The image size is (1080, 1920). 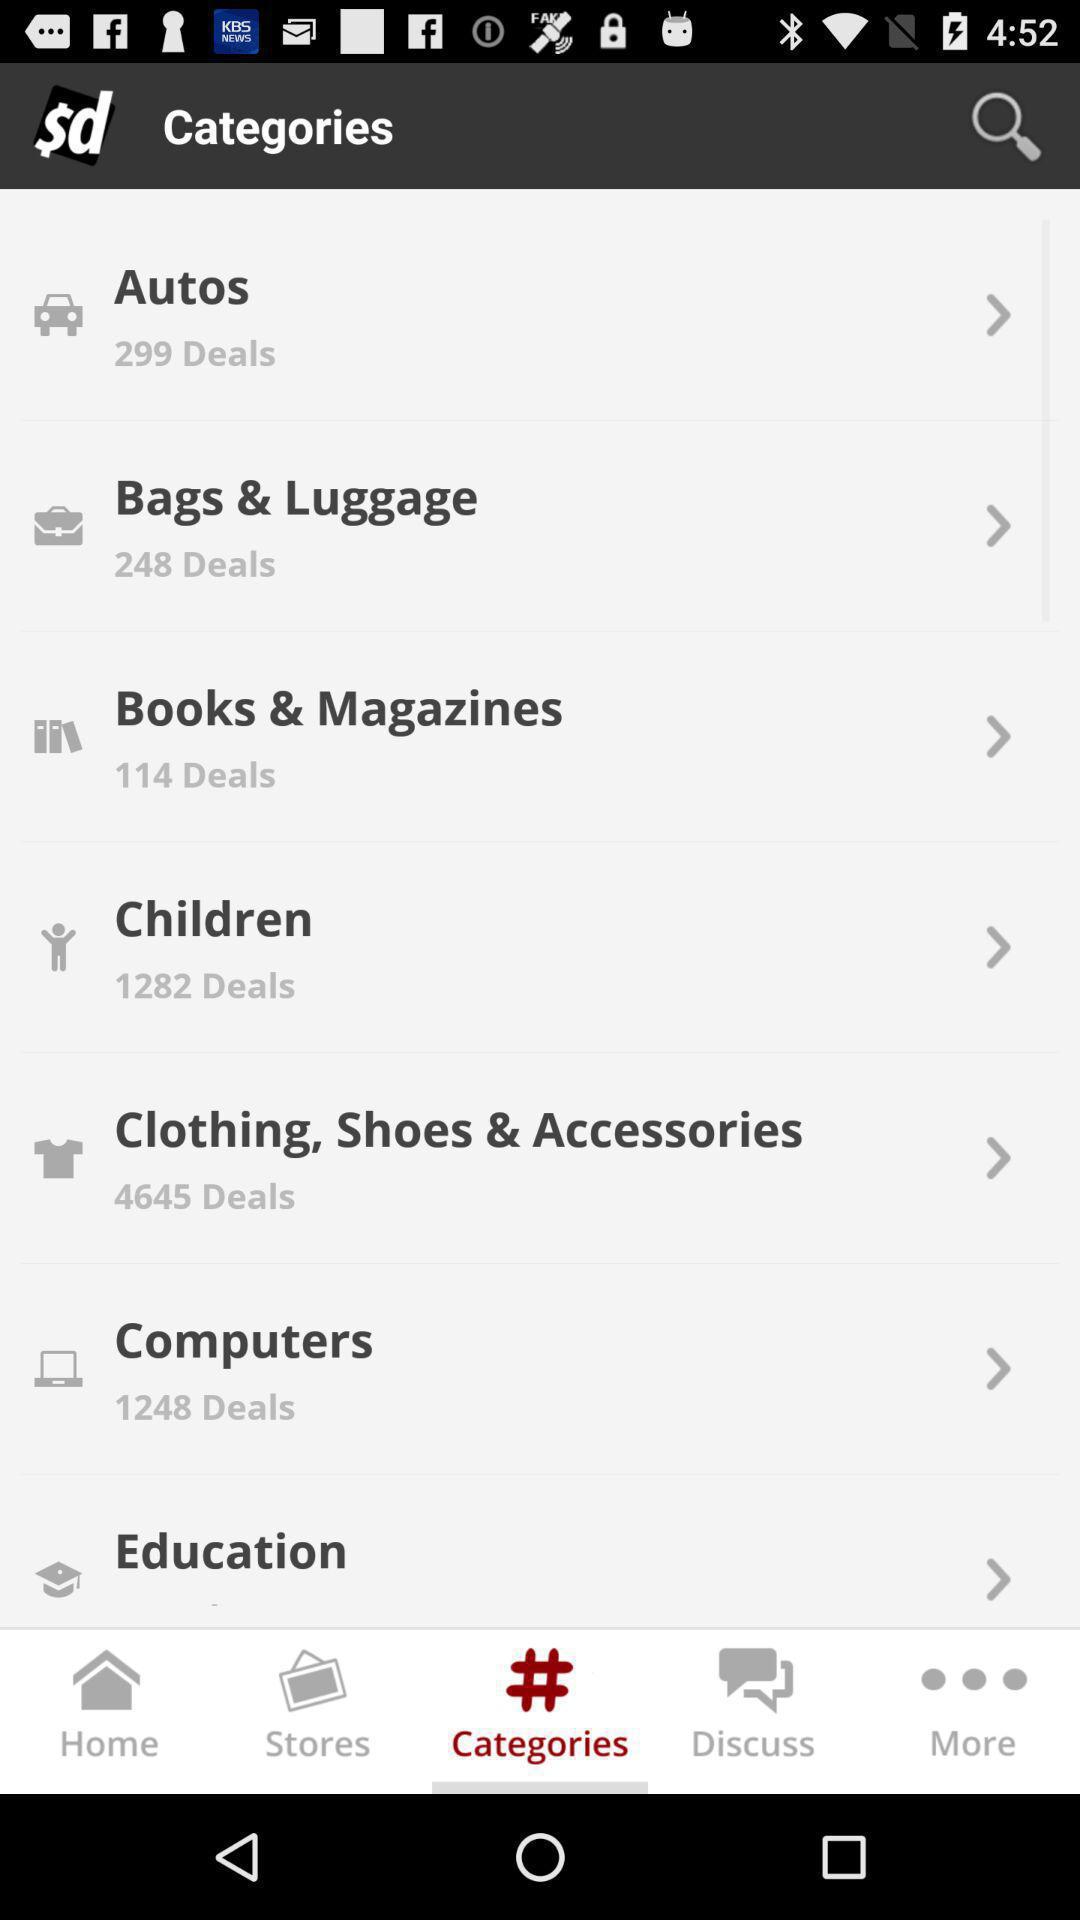 What do you see at coordinates (540, 1716) in the screenshot?
I see `categories` at bounding box center [540, 1716].